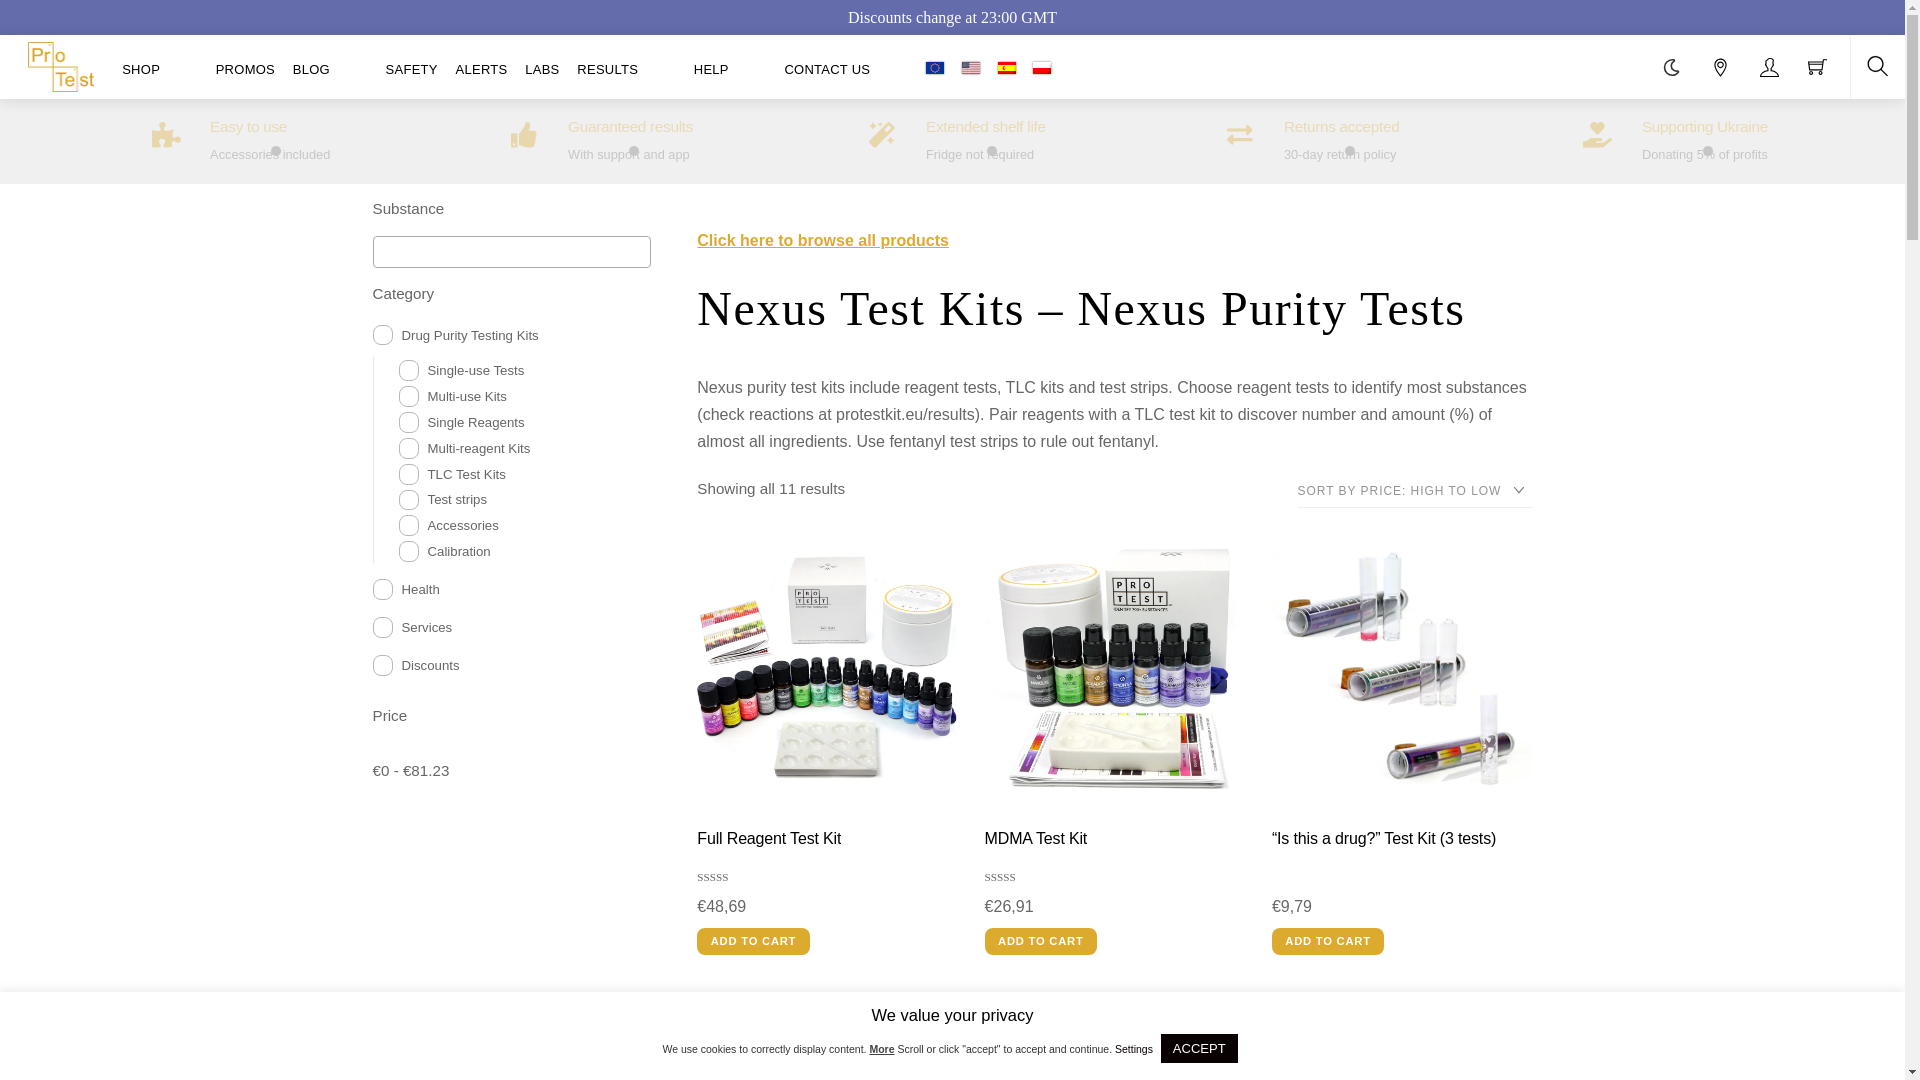 This screenshot has width=1920, height=1080. What do you see at coordinates (408, 370) in the screenshot?
I see `single-use-tests` at bounding box center [408, 370].